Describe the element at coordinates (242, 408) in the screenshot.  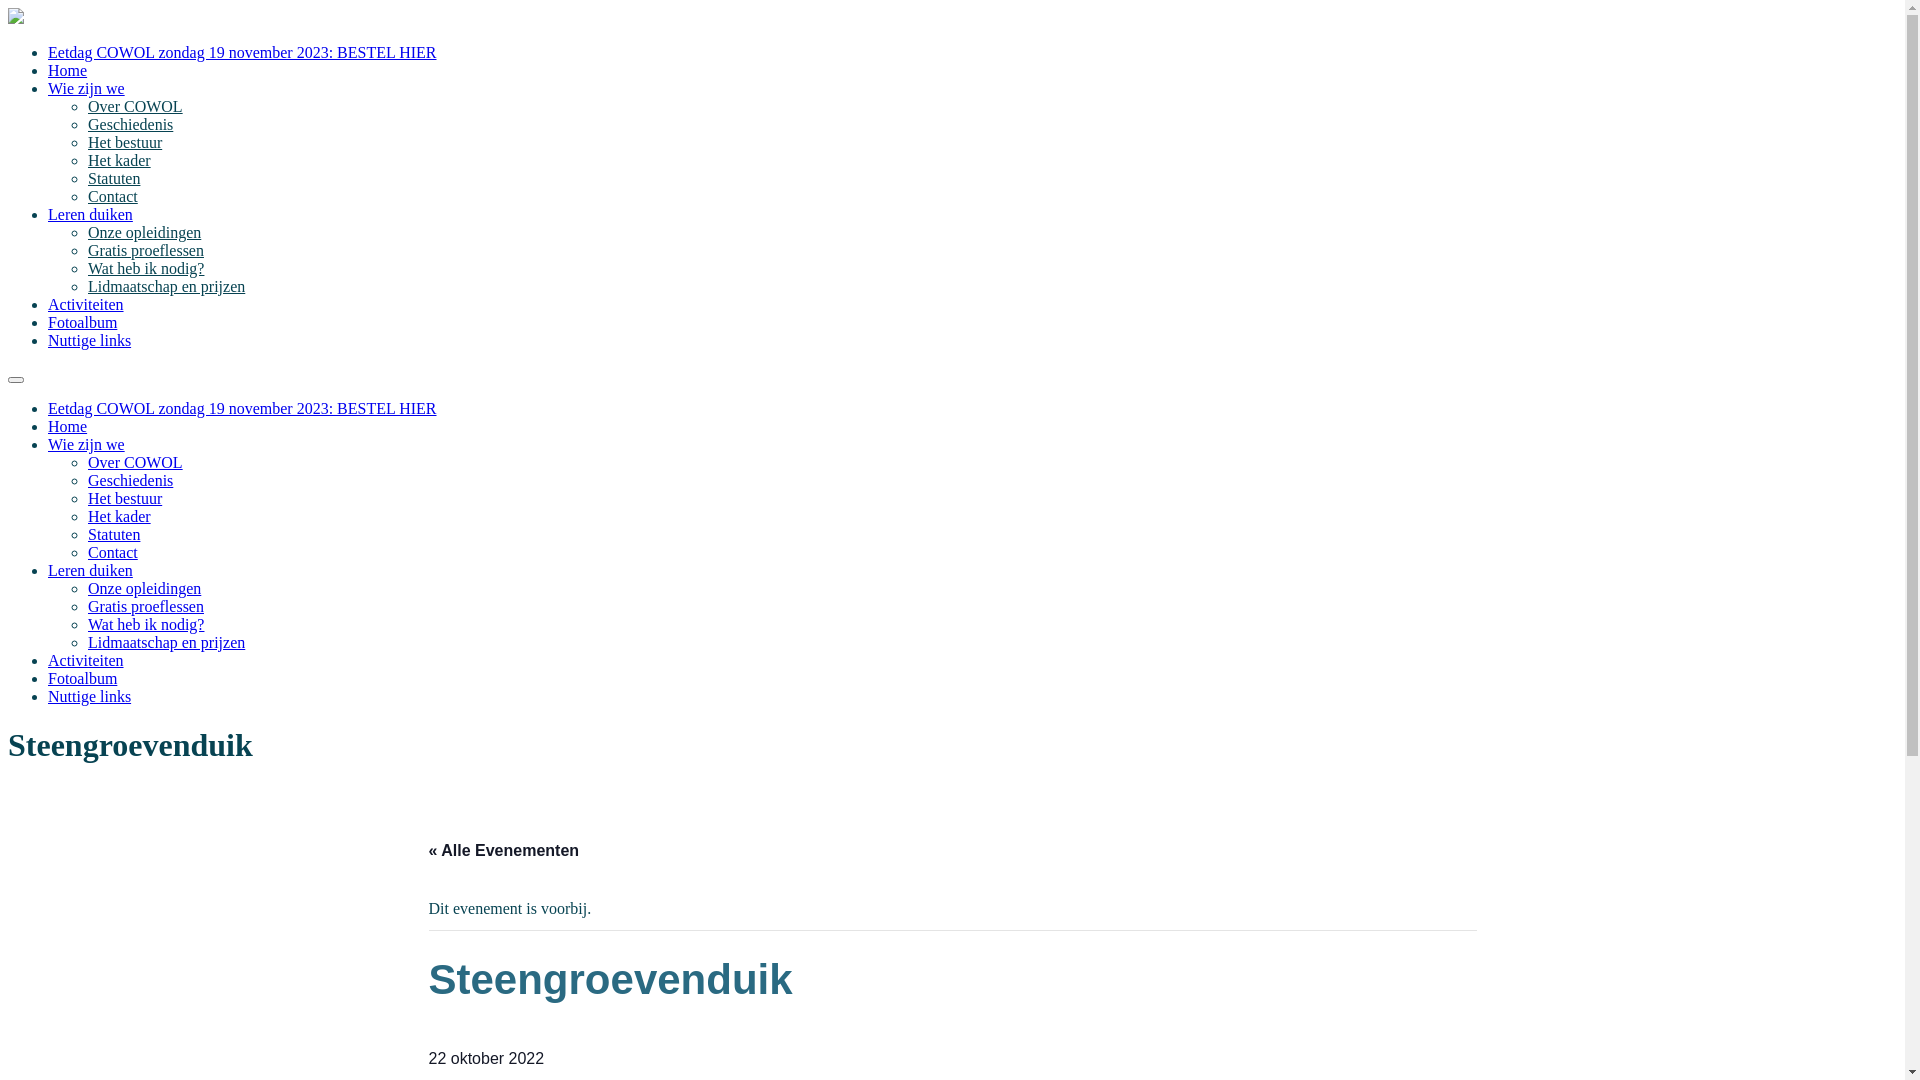
I see `Eetdag COWOL zondag 19 november 2023: BESTEL HIER` at that location.